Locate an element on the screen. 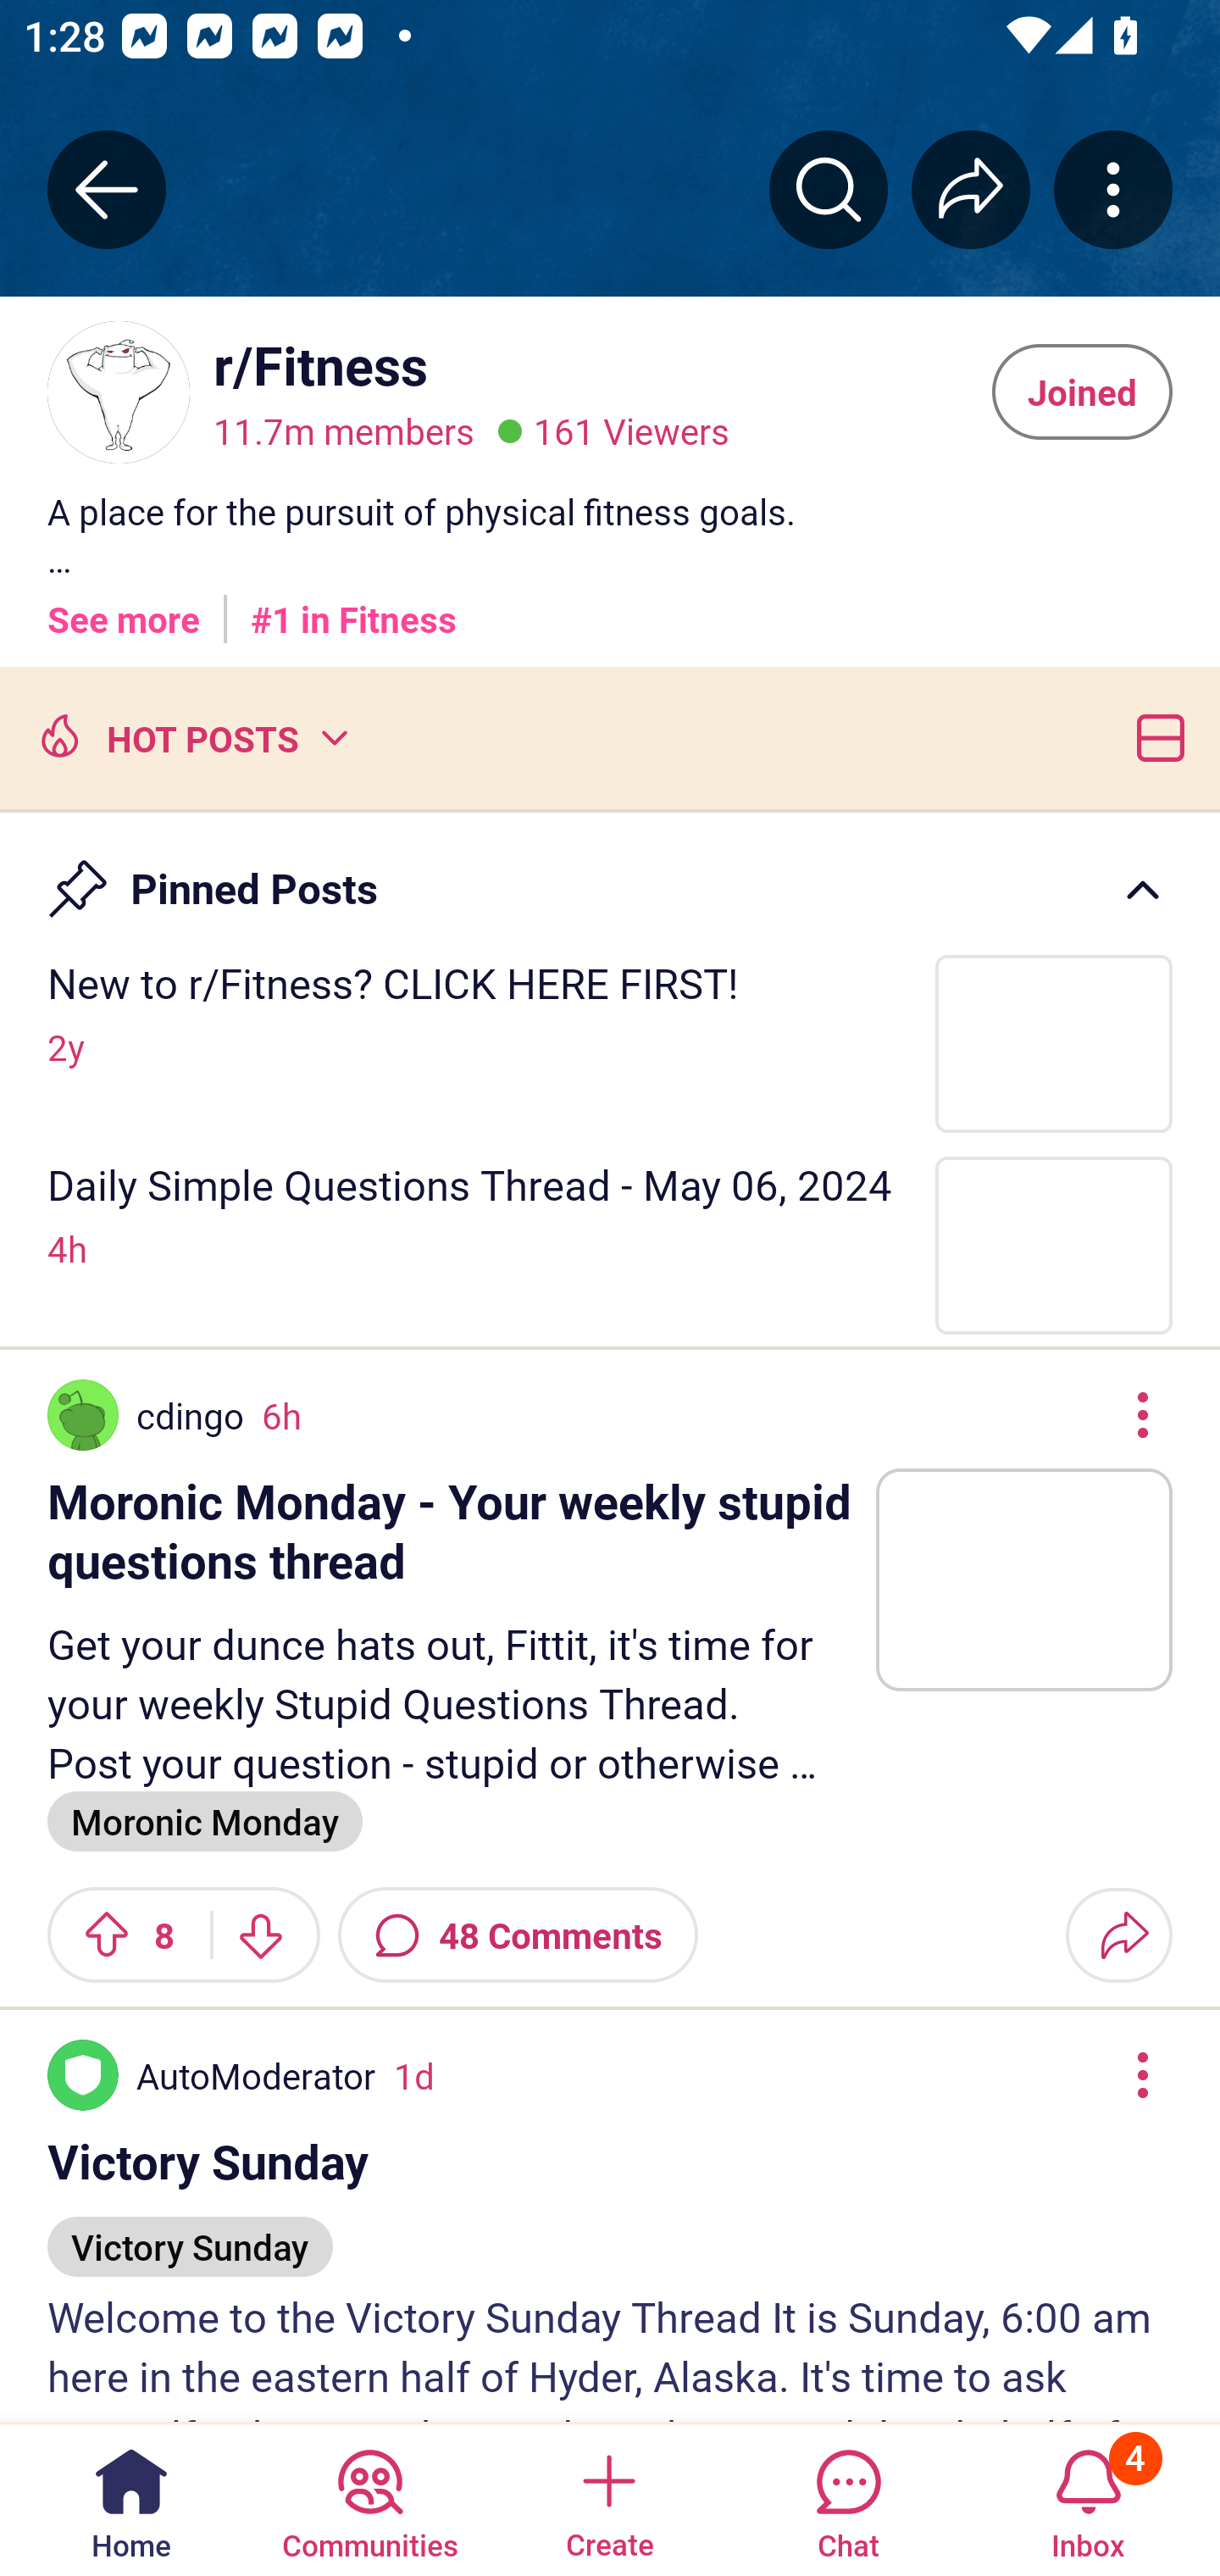 The width and height of the screenshot is (1220, 2576). Moronic Monday is located at coordinates (205, 1820).